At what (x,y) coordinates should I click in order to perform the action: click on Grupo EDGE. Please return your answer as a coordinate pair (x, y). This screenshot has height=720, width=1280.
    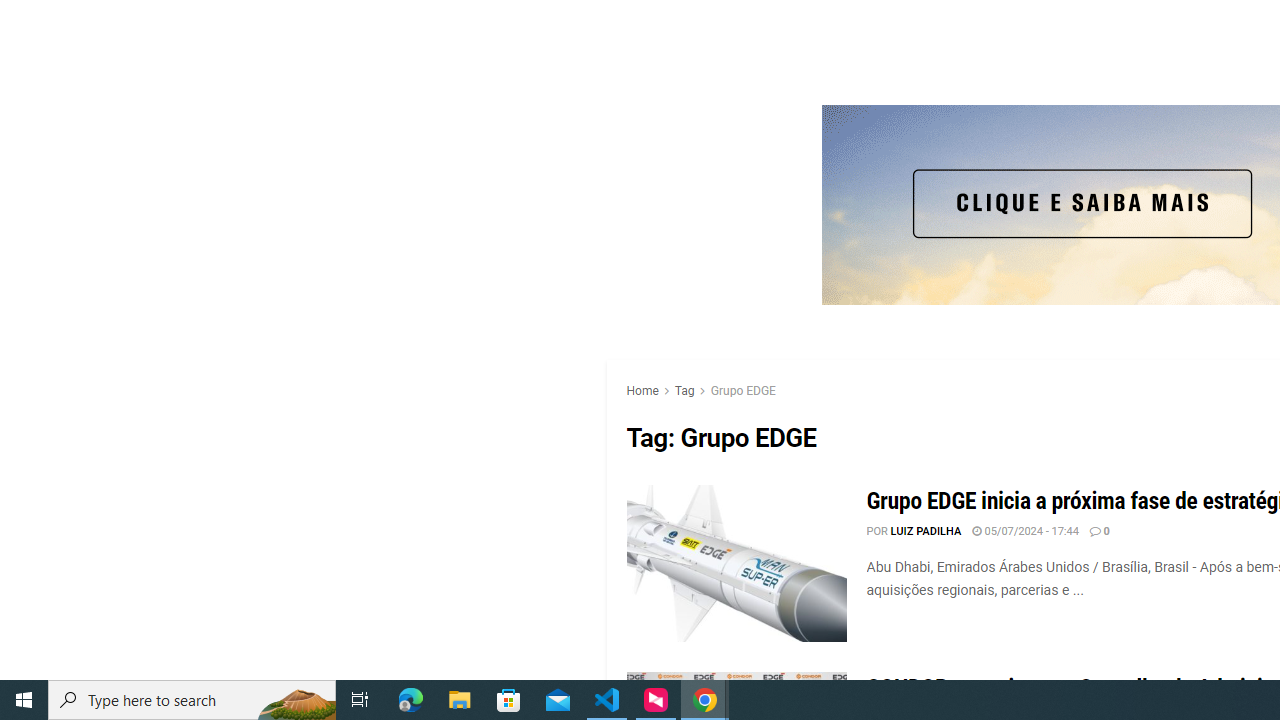
    Looking at the image, I should click on (742, 390).